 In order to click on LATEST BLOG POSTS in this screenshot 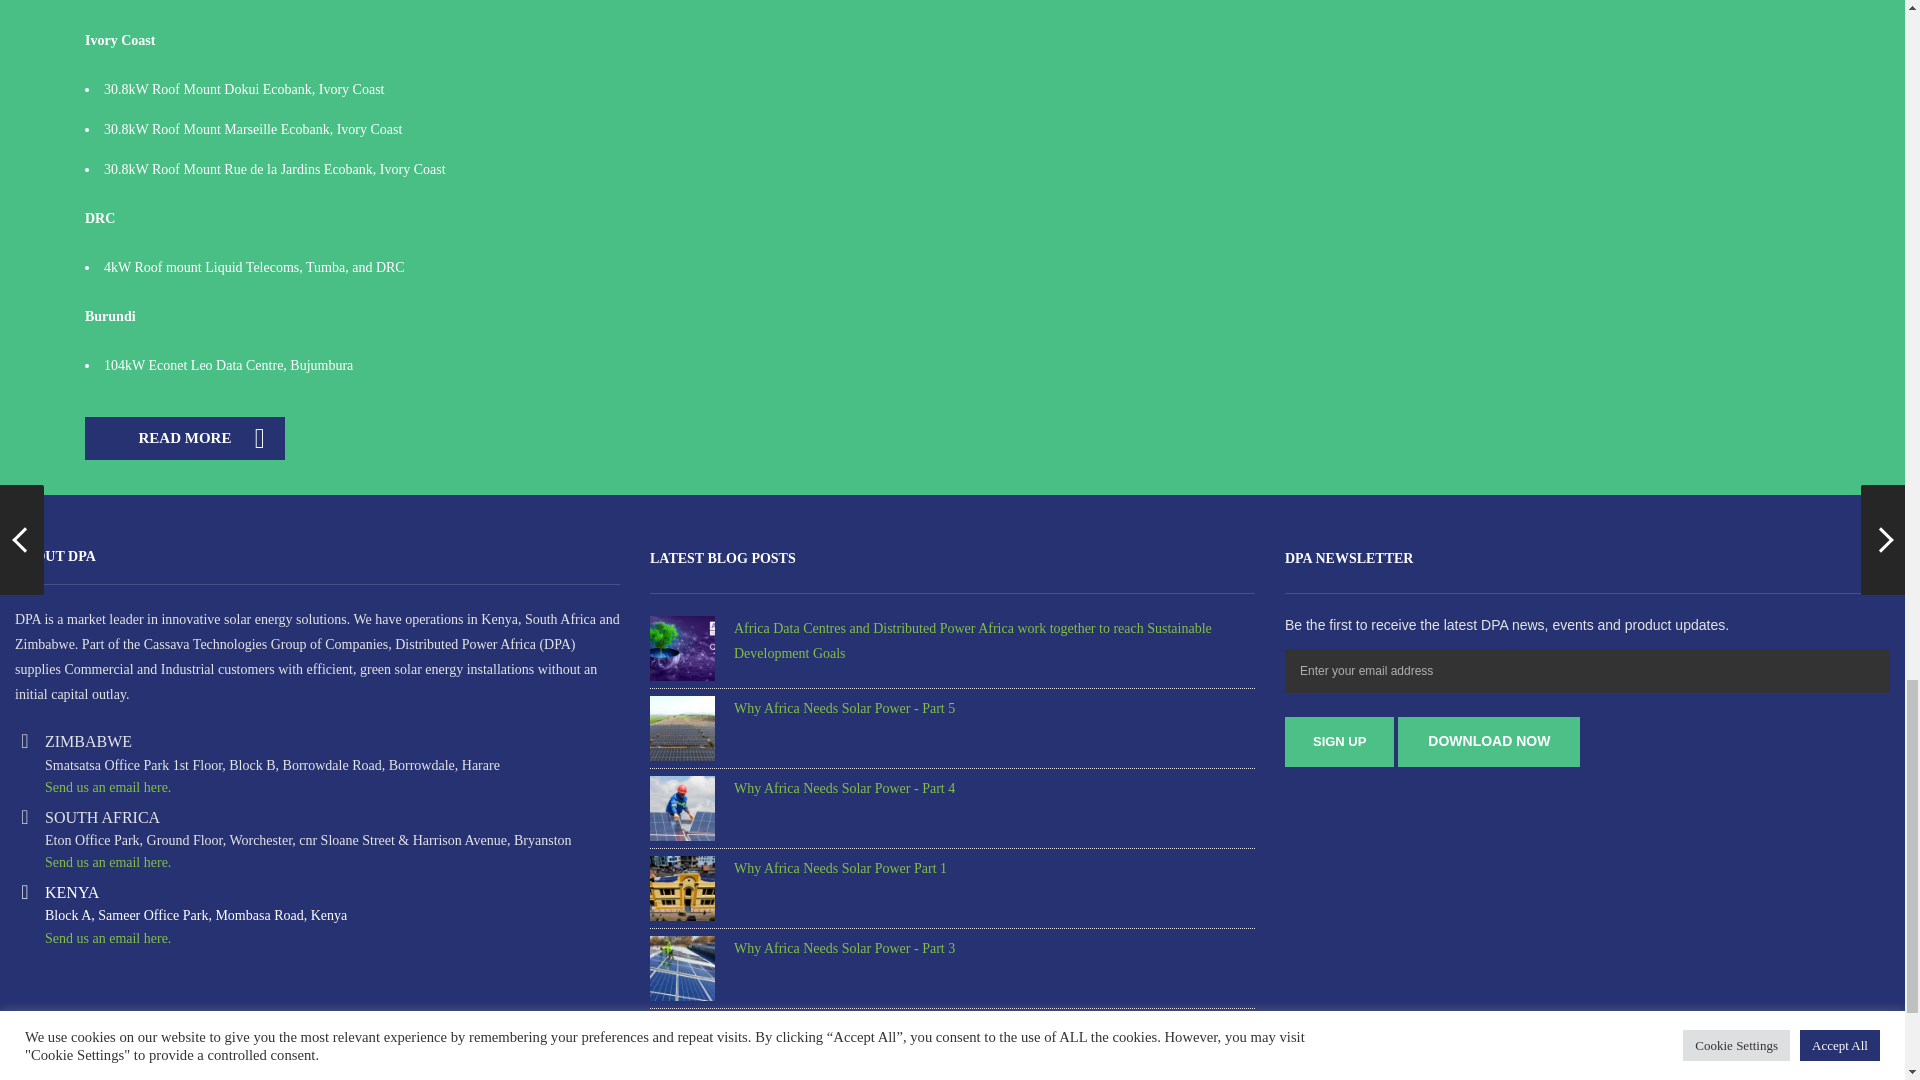, I will do `click(723, 558)`.